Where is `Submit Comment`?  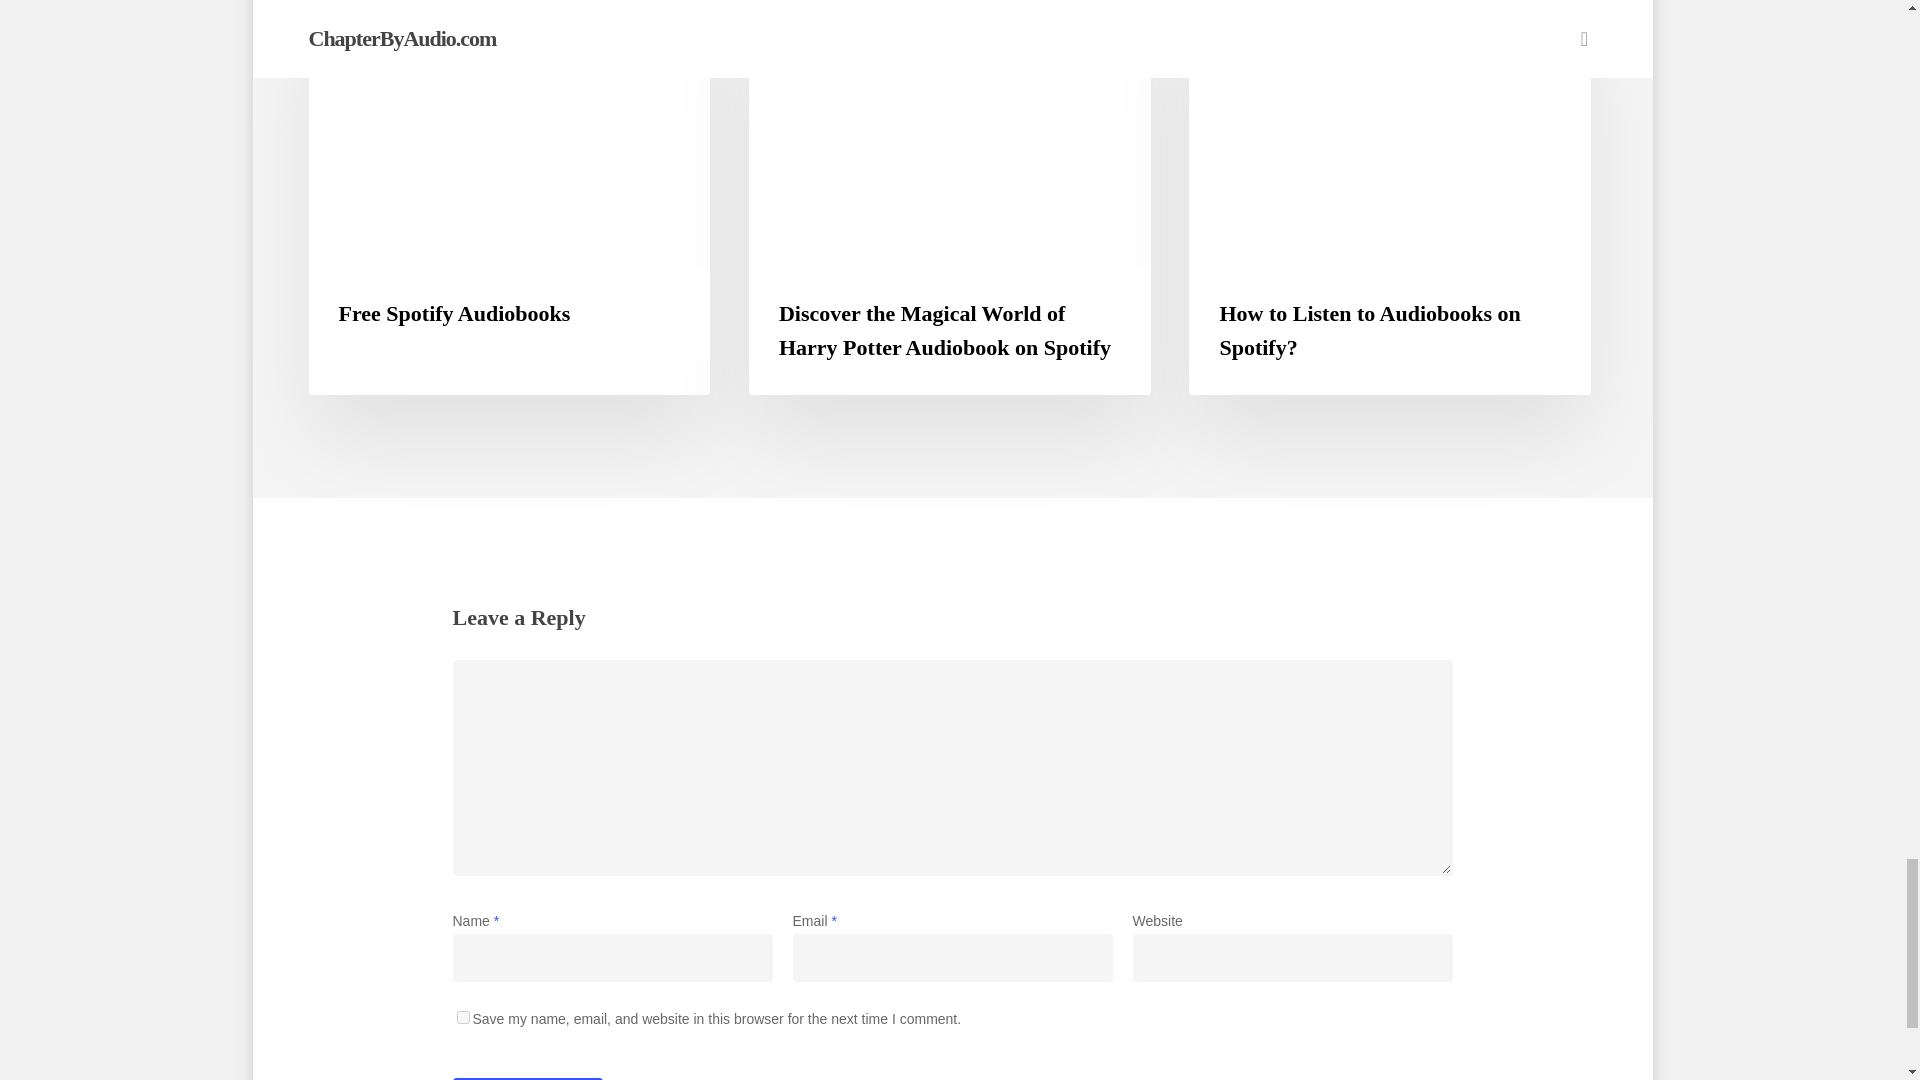
Submit Comment is located at coordinates (526, 1078).